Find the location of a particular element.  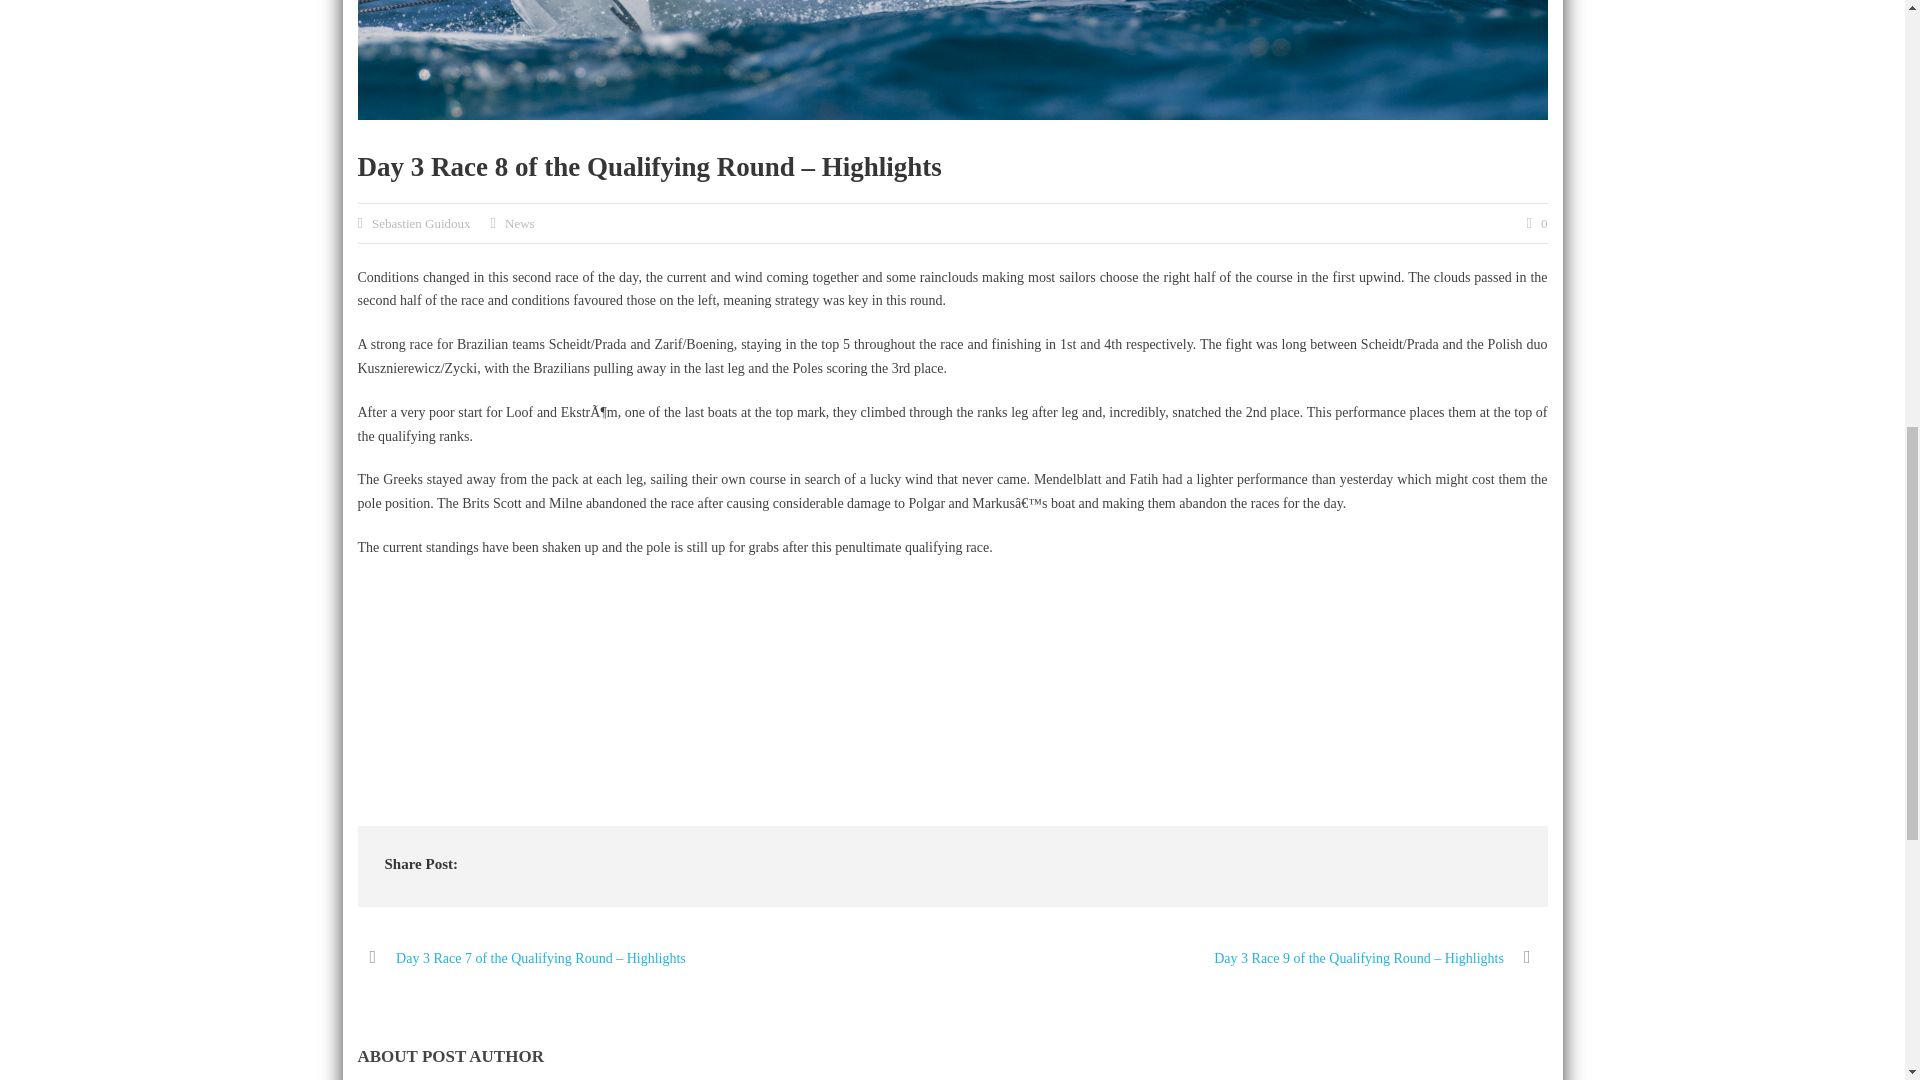

News is located at coordinates (520, 224).